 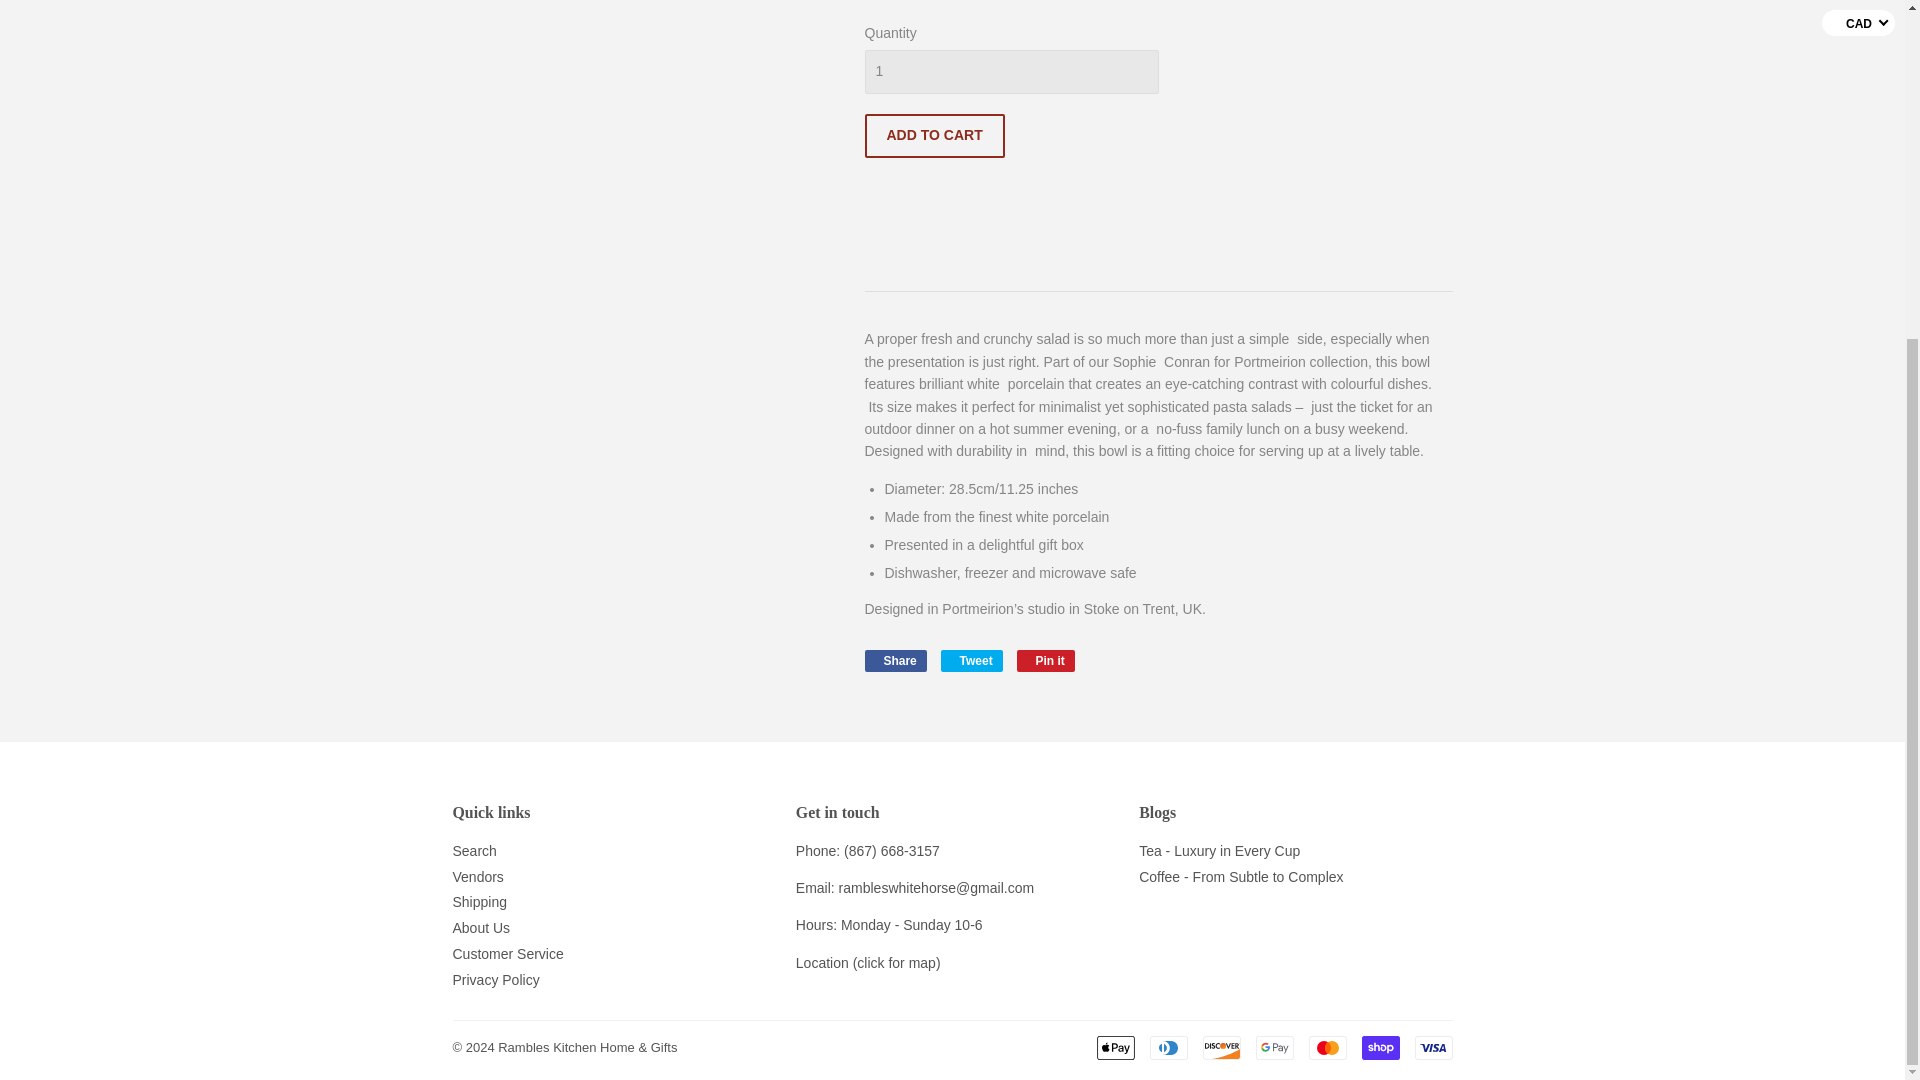 What do you see at coordinates (1380, 1047) in the screenshot?
I see `Shop Pay` at bounding box center [1380, 1047].